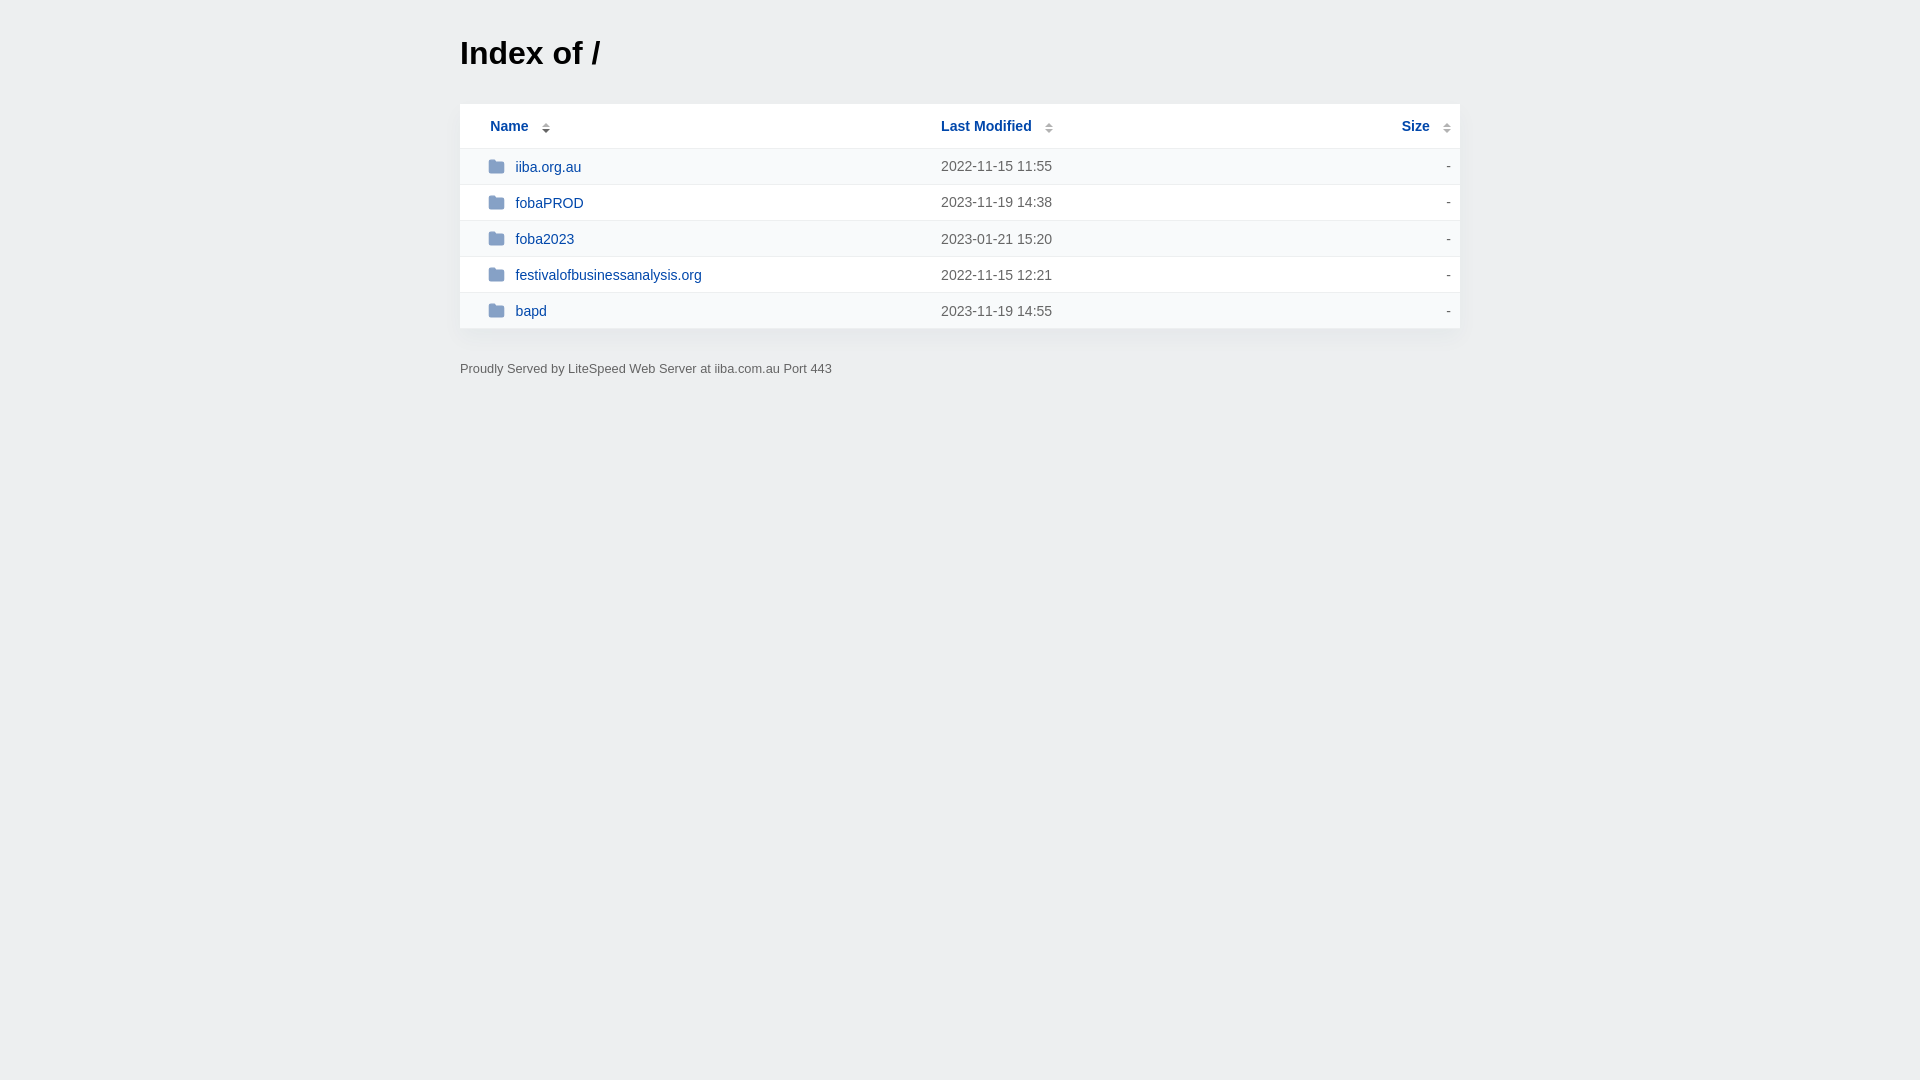  I want to click on foba2023, so click(706, 238).